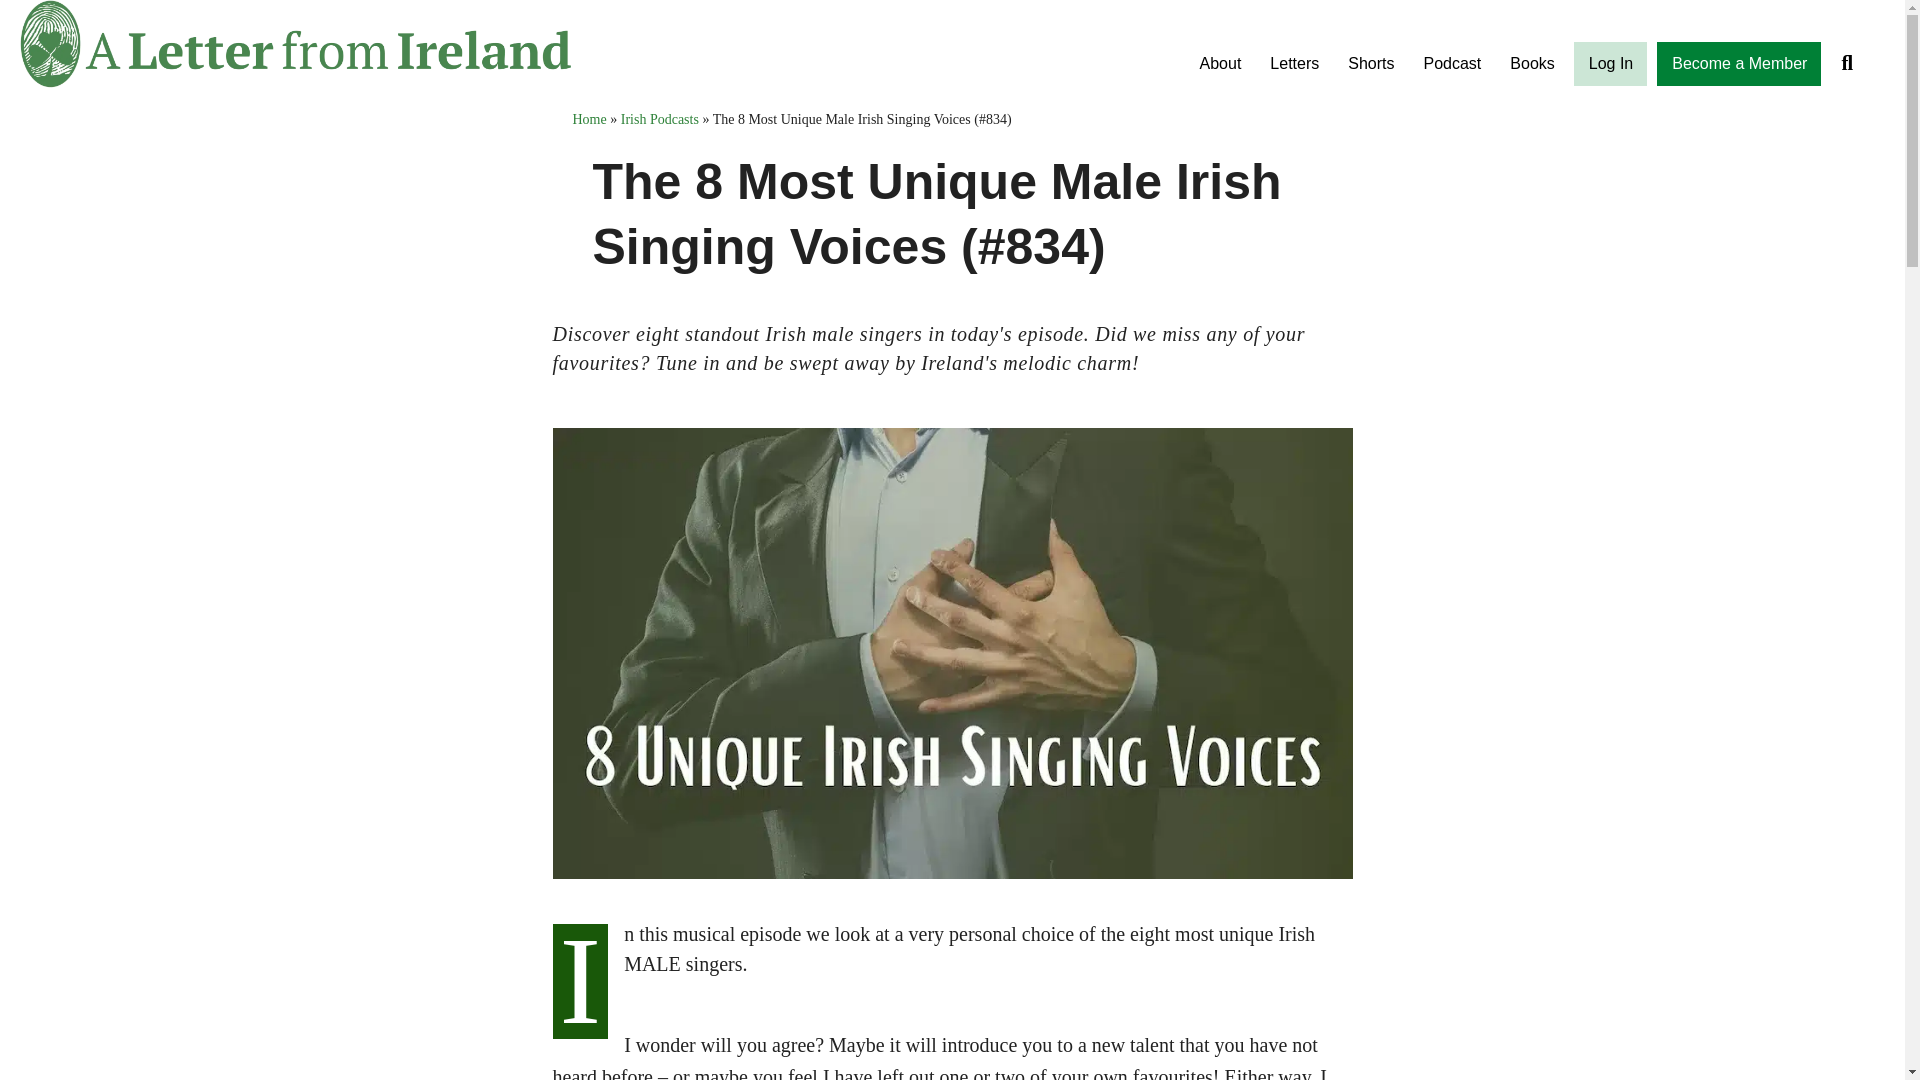  What do you see at coordinates (1452, 64) in the screenshot?
I see `Podcast` at bounding box center [1452, 64].